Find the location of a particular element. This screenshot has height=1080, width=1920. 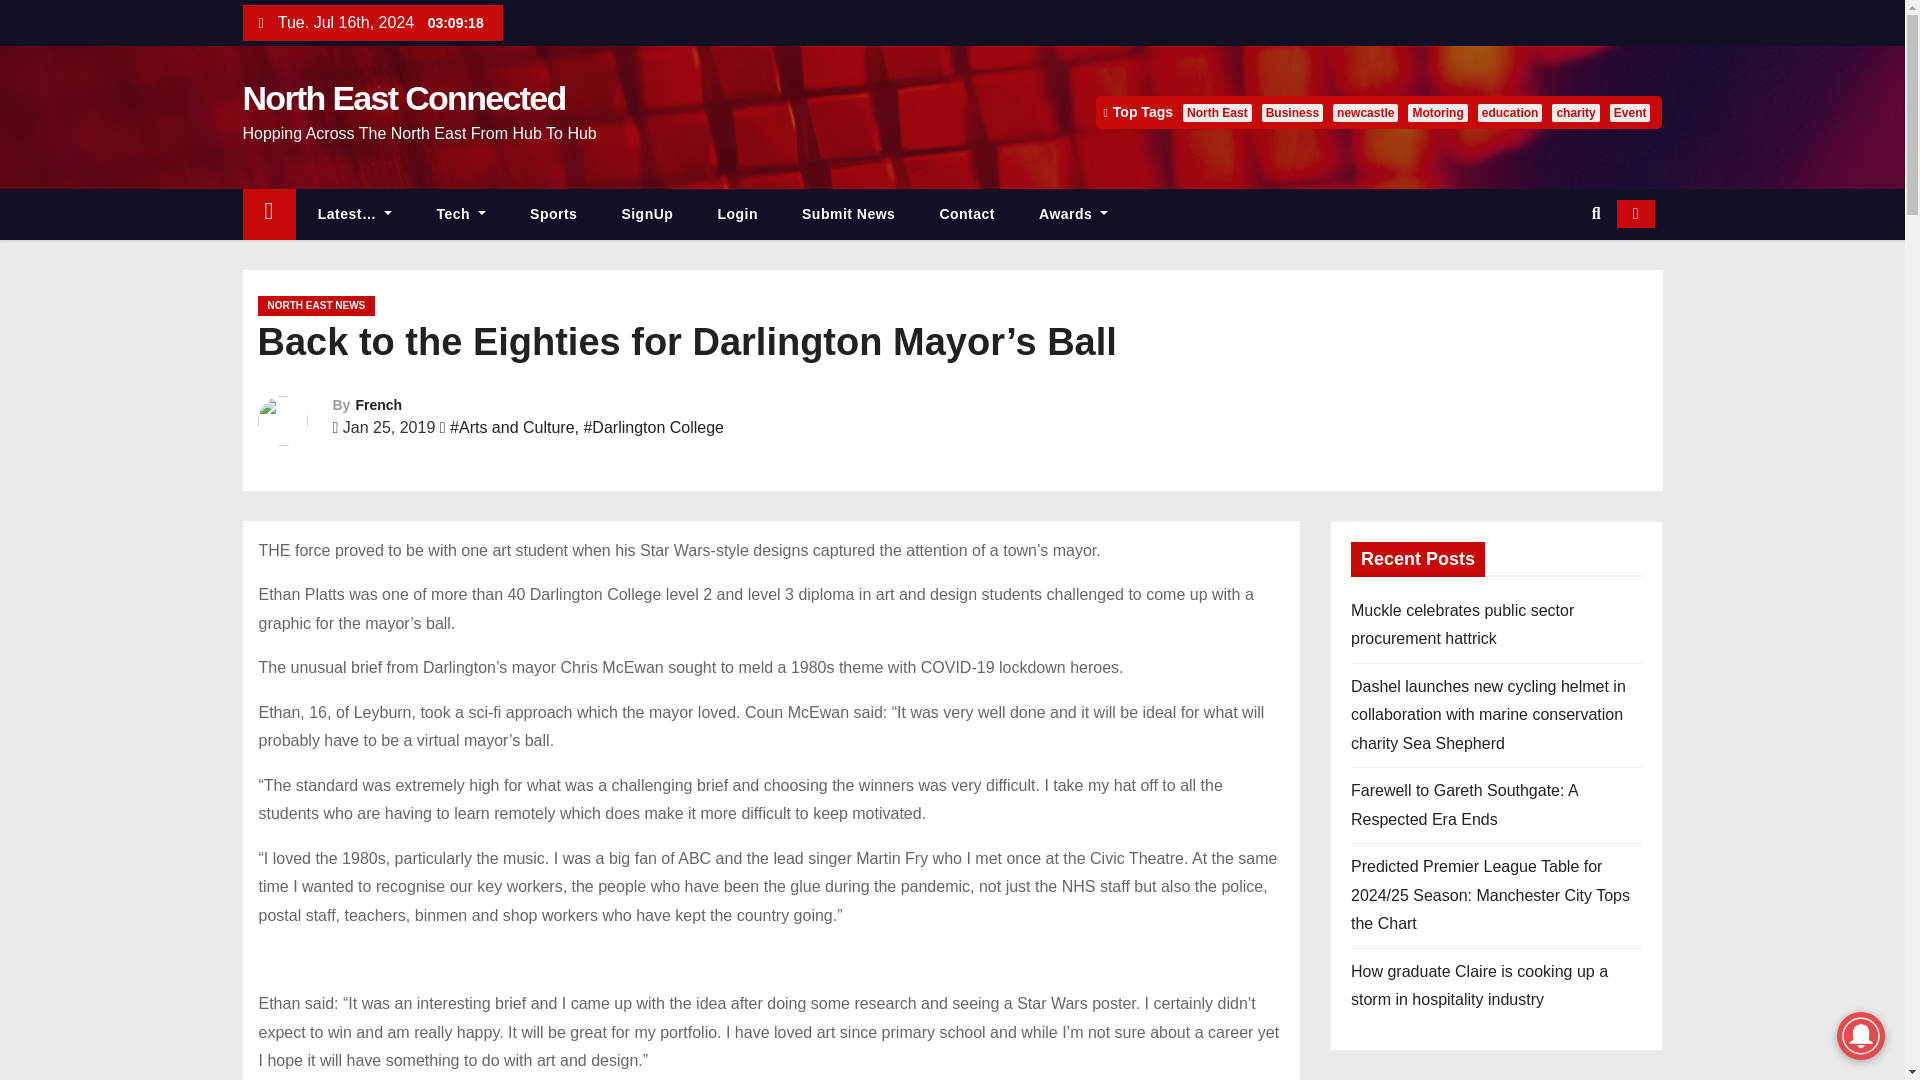

newcastle is located at coordinates (1364, 112).